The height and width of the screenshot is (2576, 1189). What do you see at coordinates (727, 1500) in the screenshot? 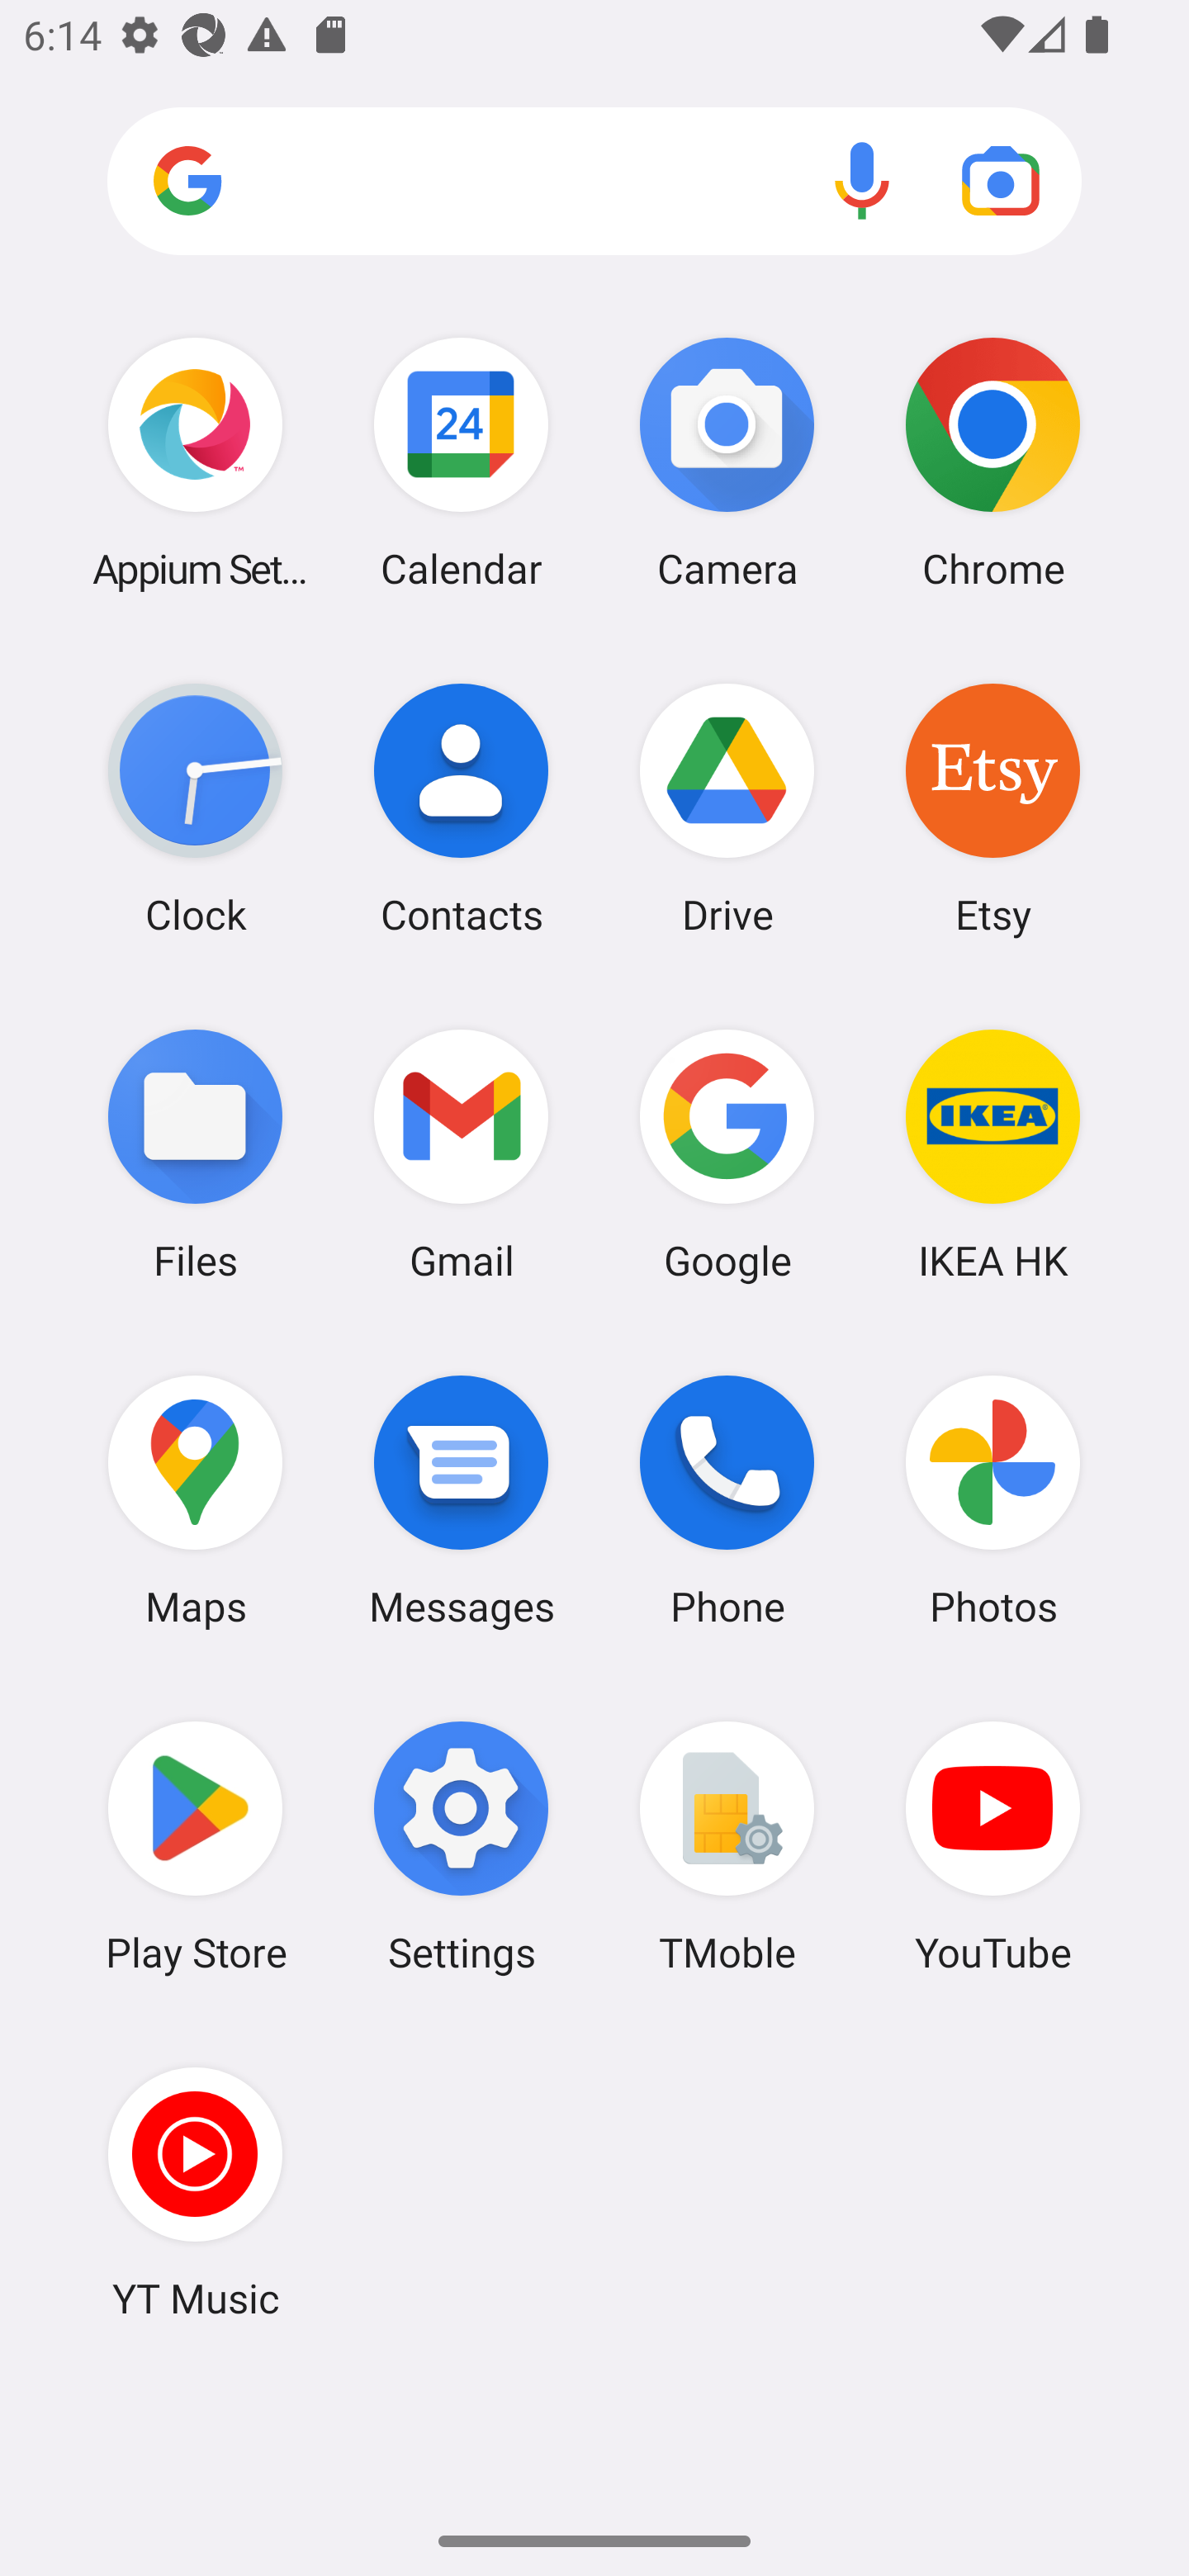
I see `Phone` at bounding box center [727, 1500].